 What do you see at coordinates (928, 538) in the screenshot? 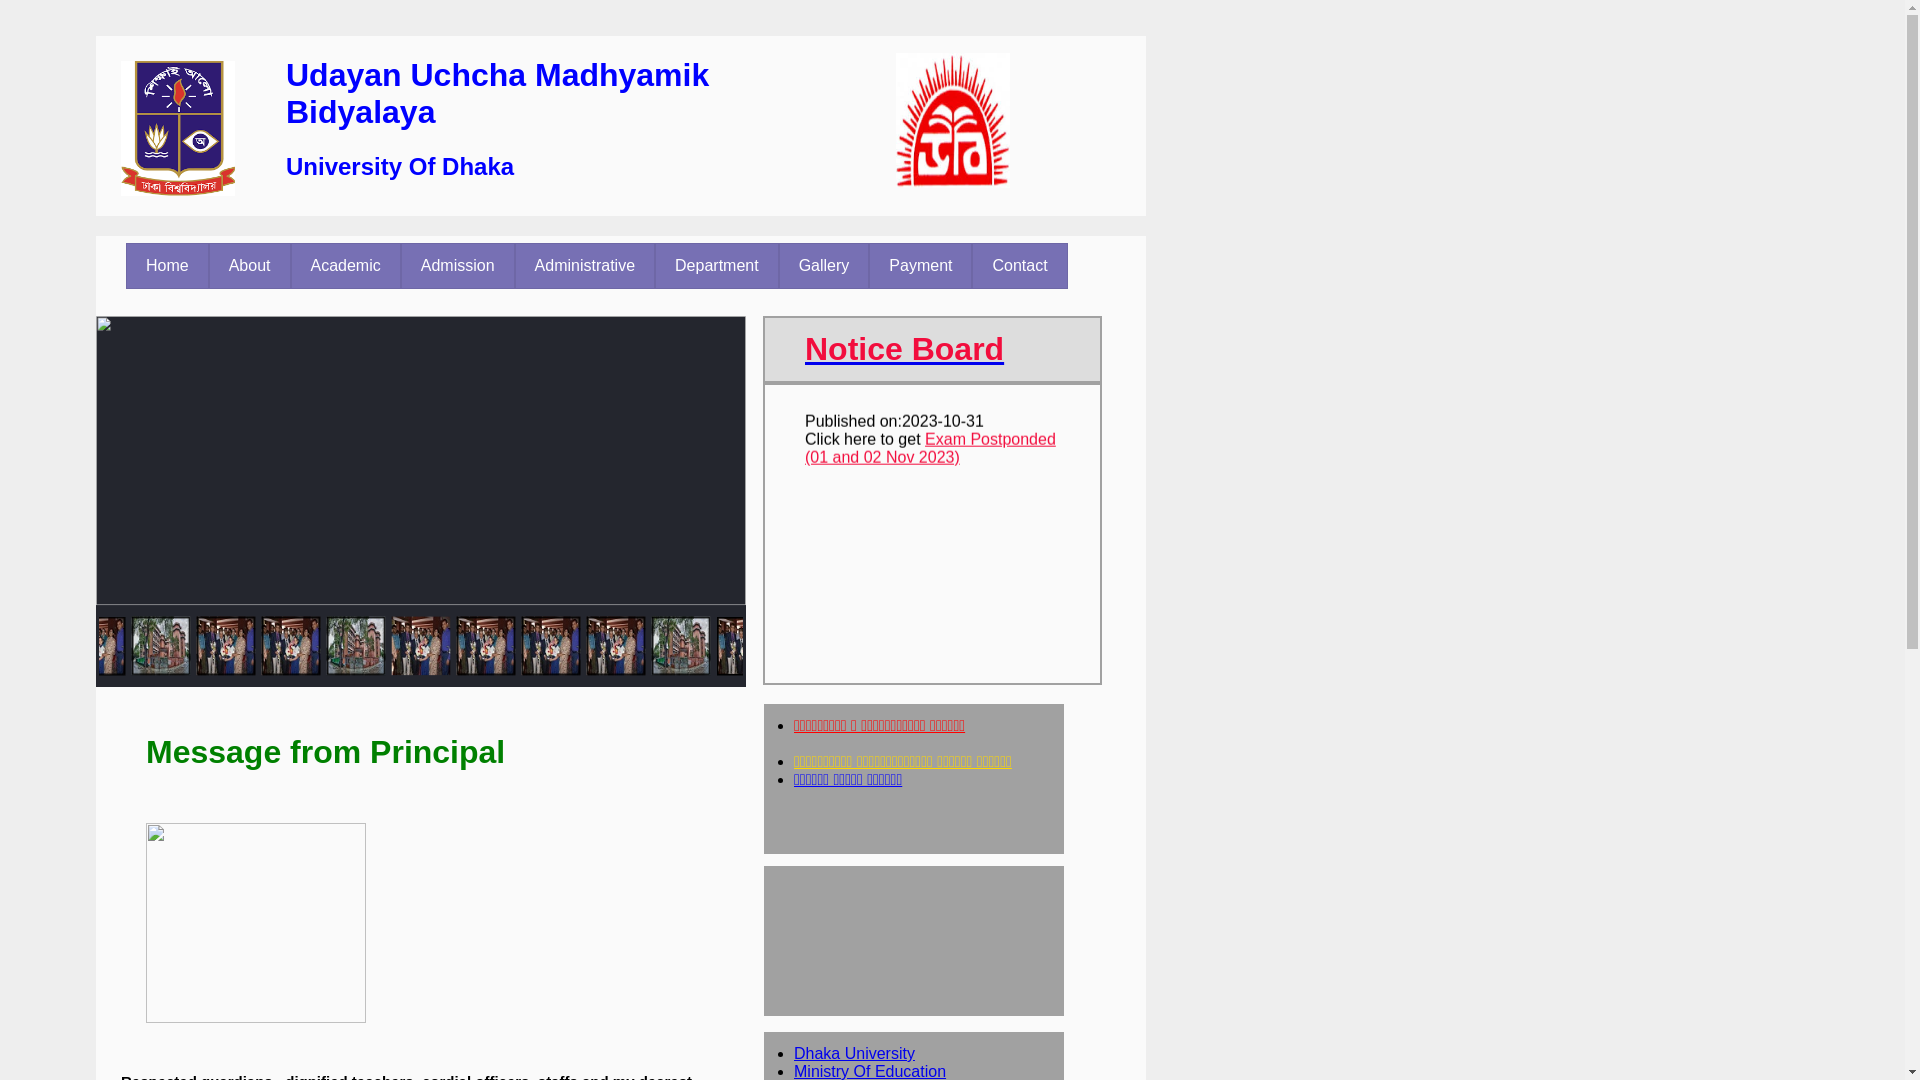
I see `Shishu Admission (Direct Selected List)` at bounding box center [928, 538].